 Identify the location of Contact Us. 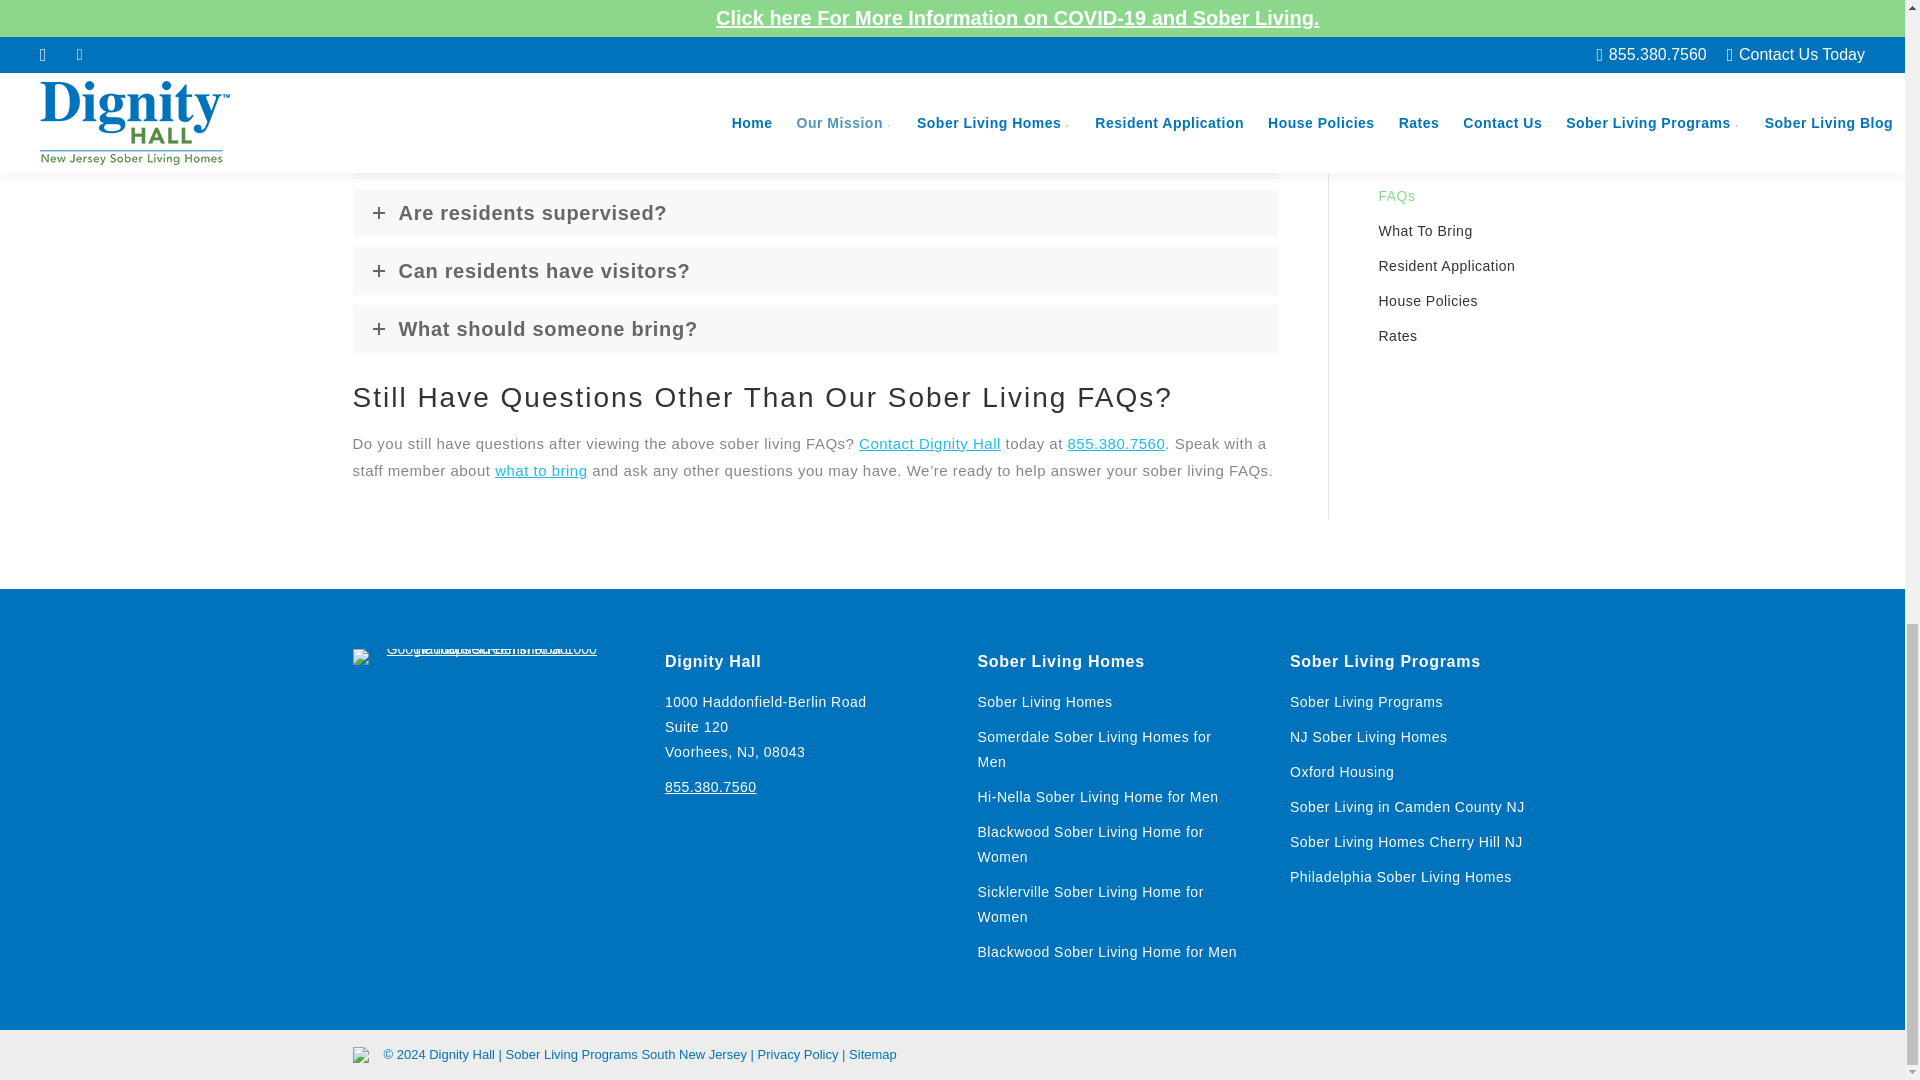
(1464, 11).